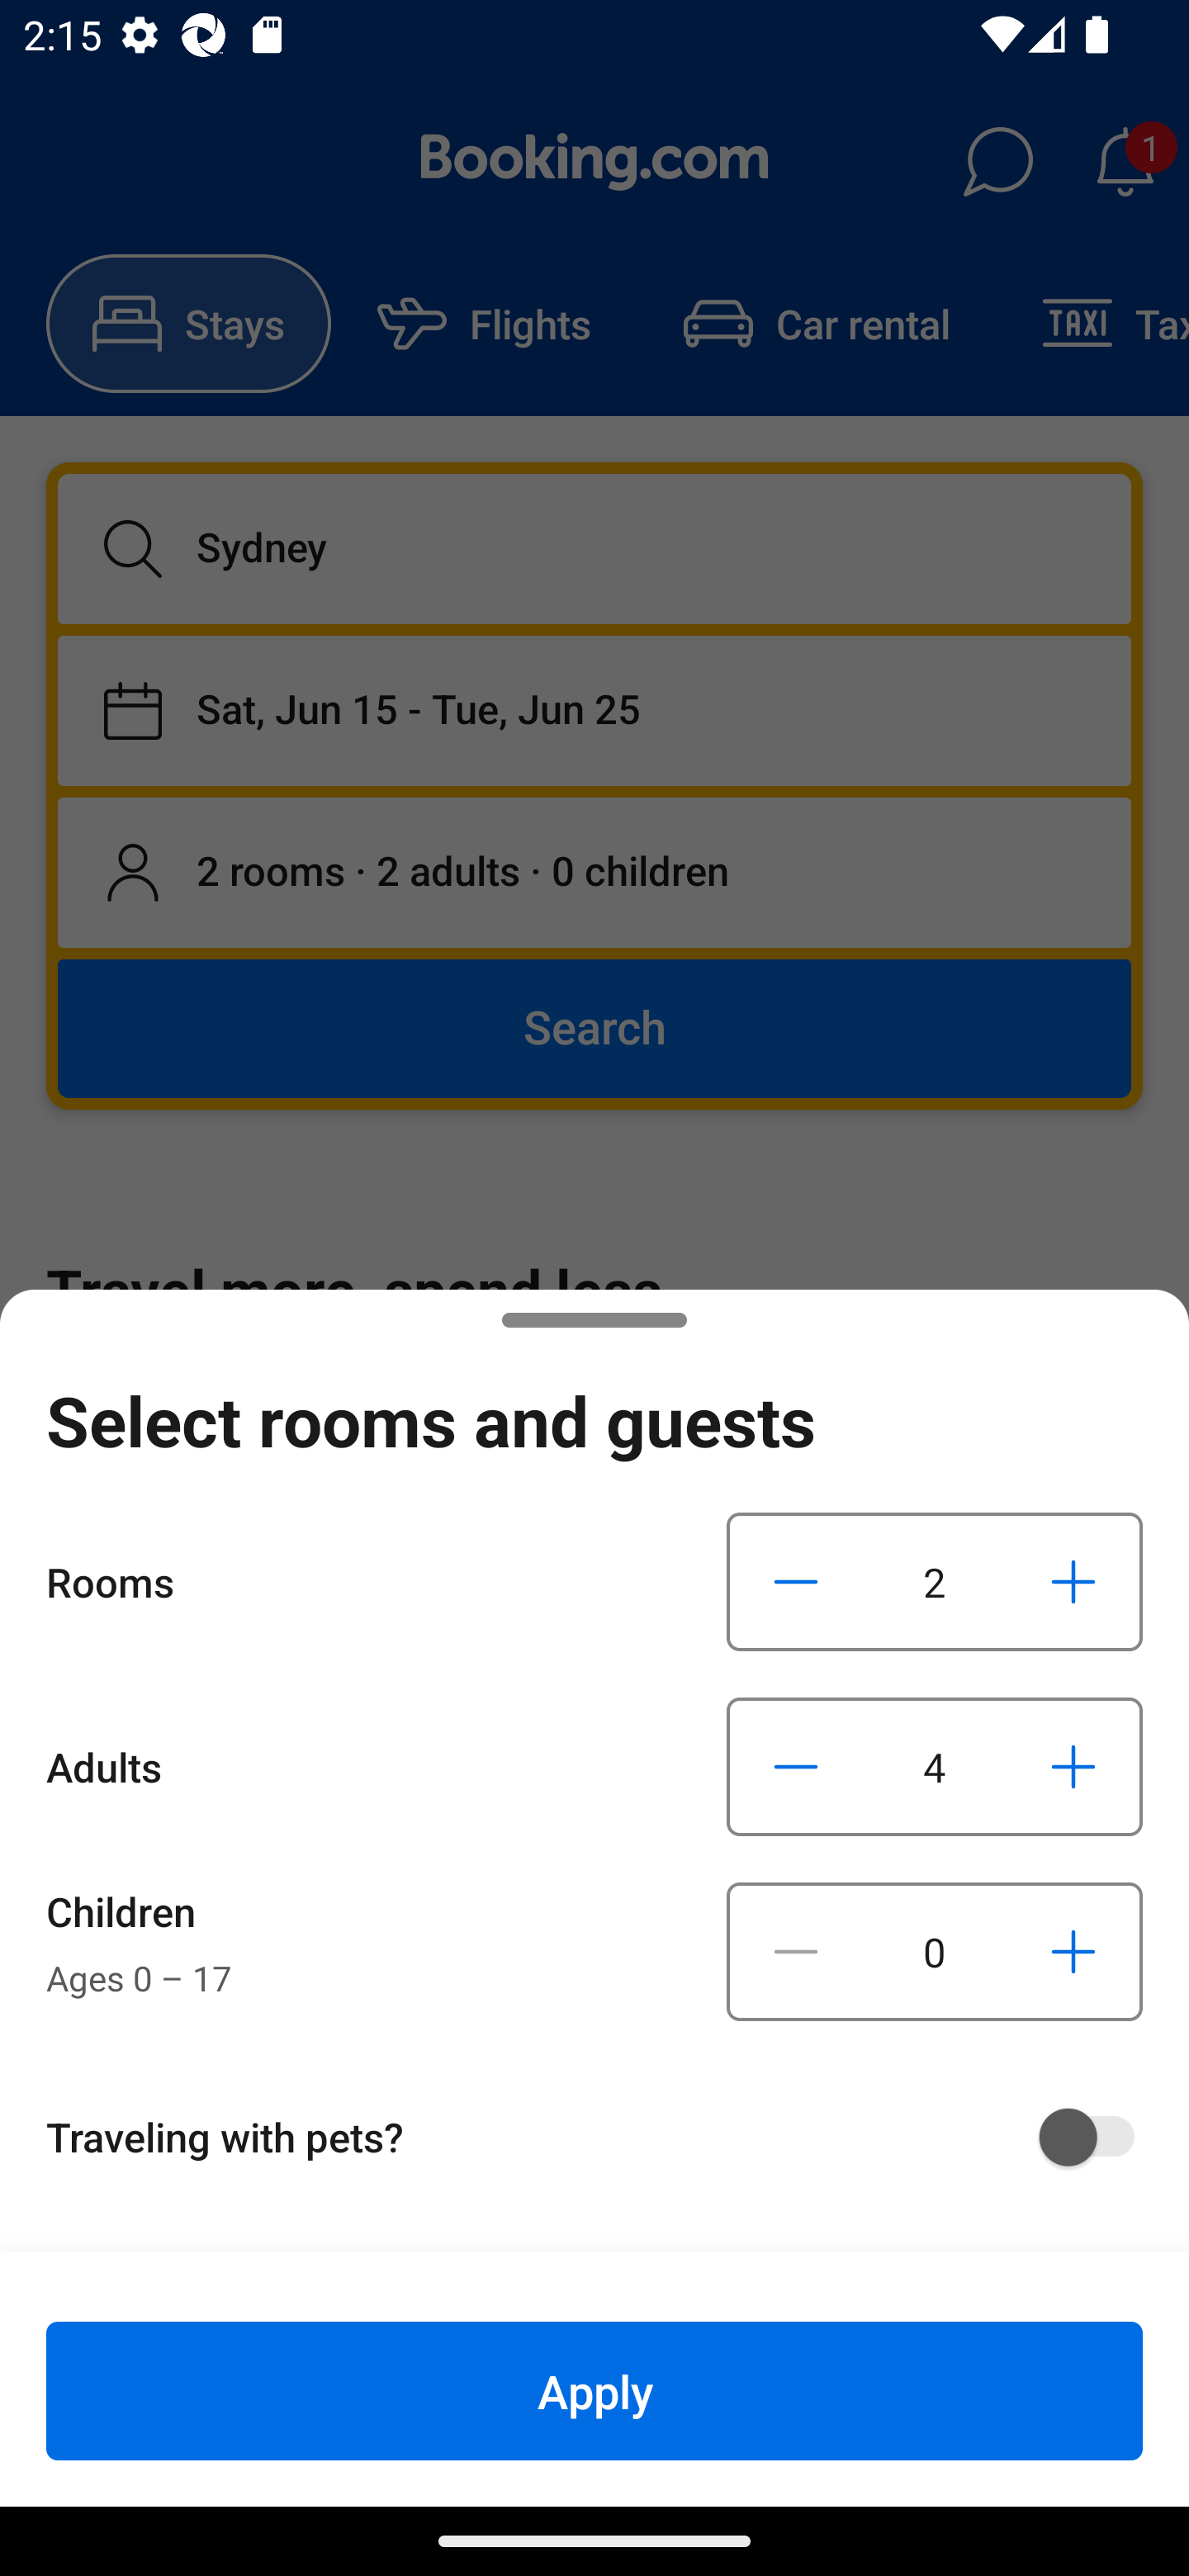  Describe the element at coordinates (796, 1581) in the screenshot. I see `Decrease` at that location.